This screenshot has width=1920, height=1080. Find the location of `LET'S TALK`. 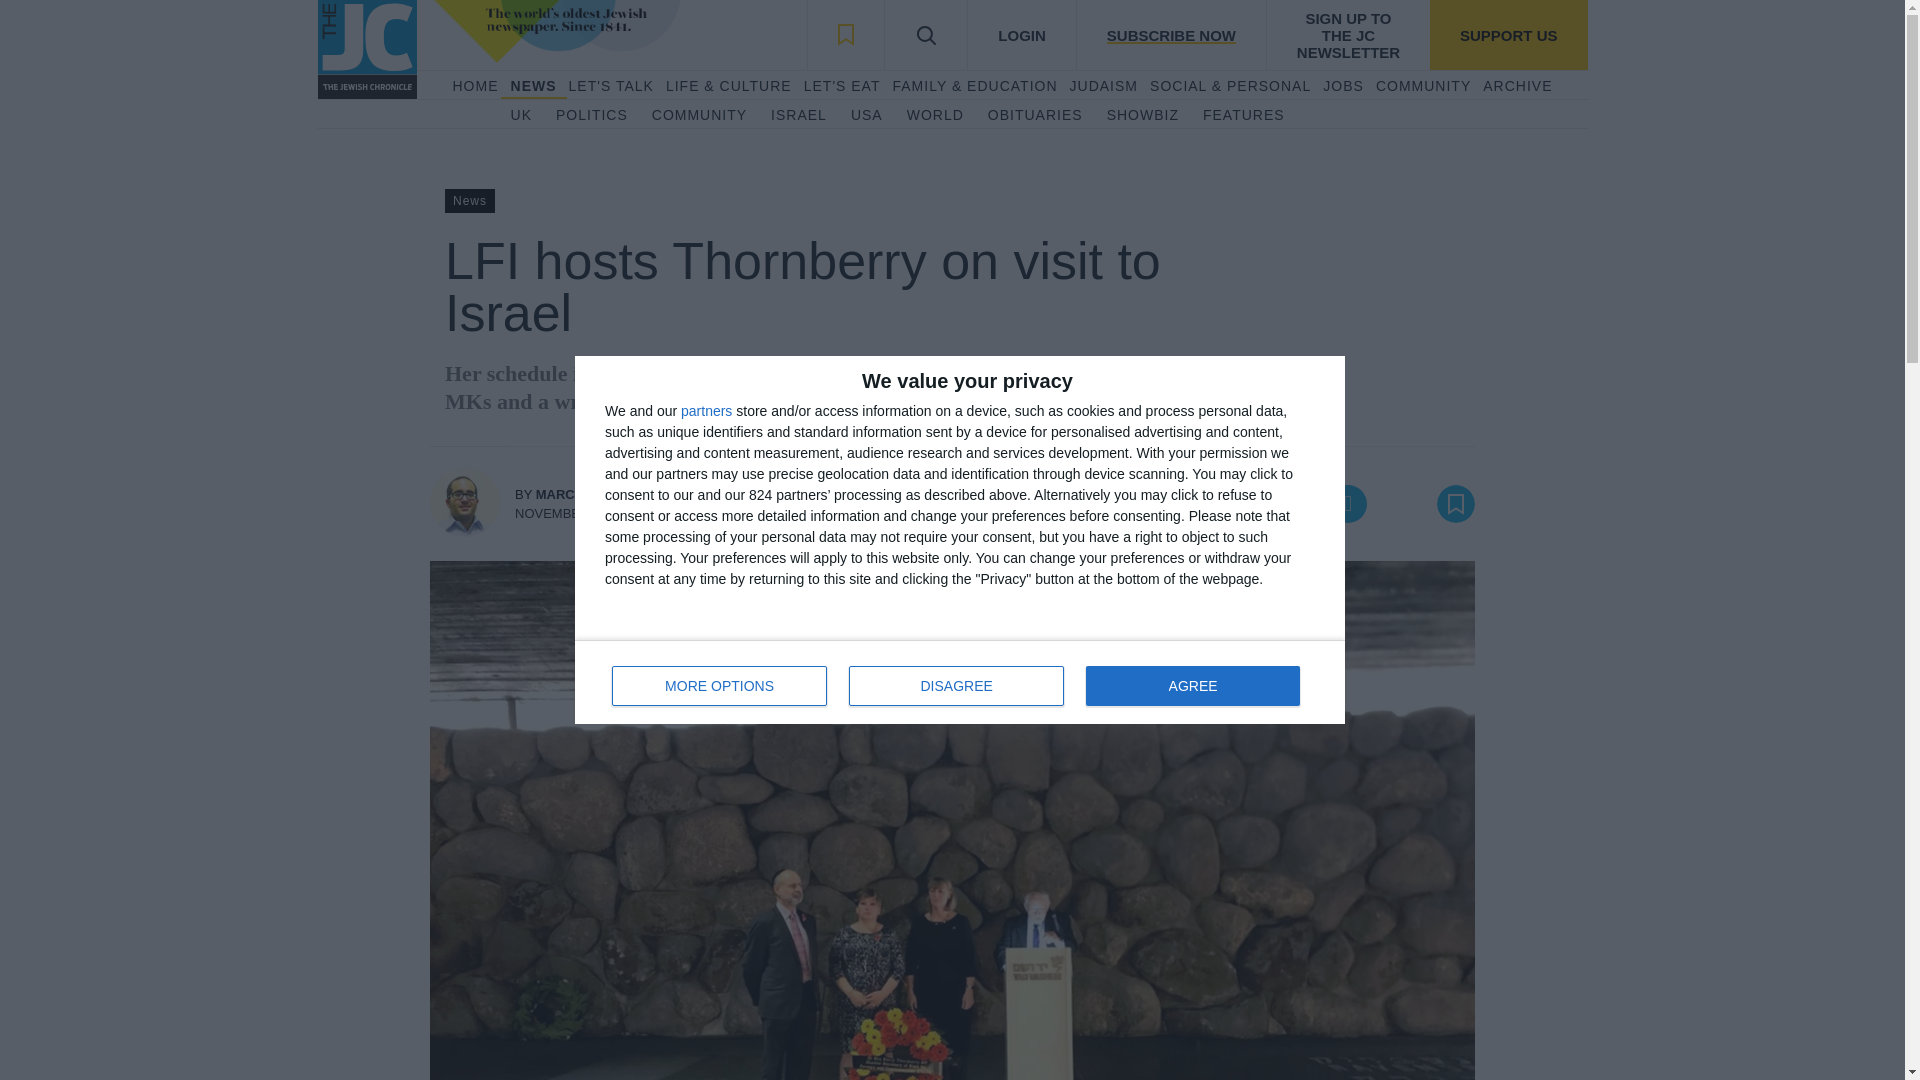

LET'S TALK is located at coordinates (611, 86).